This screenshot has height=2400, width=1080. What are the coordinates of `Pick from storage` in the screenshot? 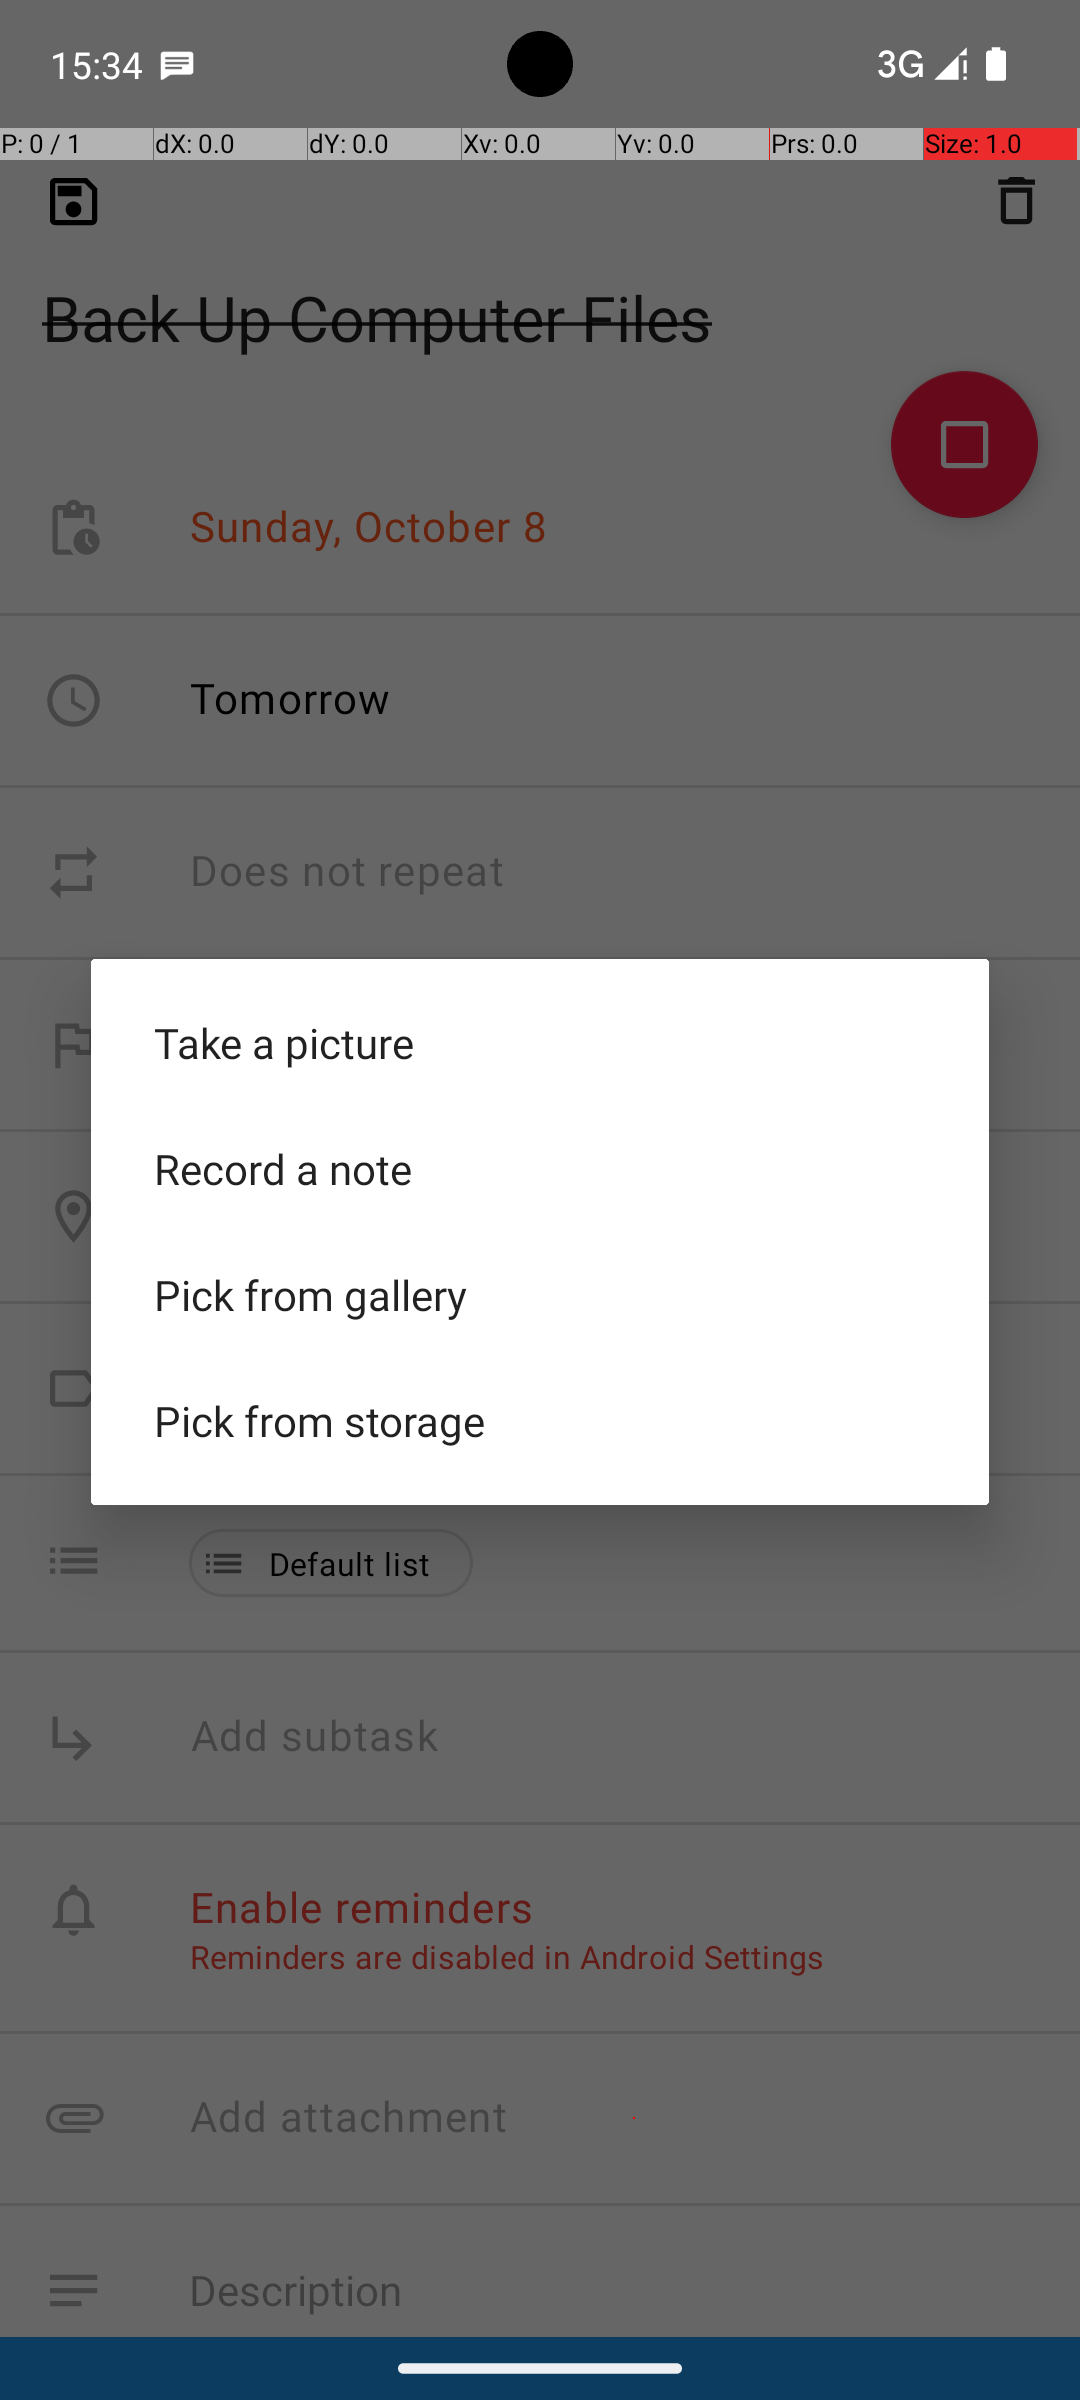 It's located at (540, 1421).